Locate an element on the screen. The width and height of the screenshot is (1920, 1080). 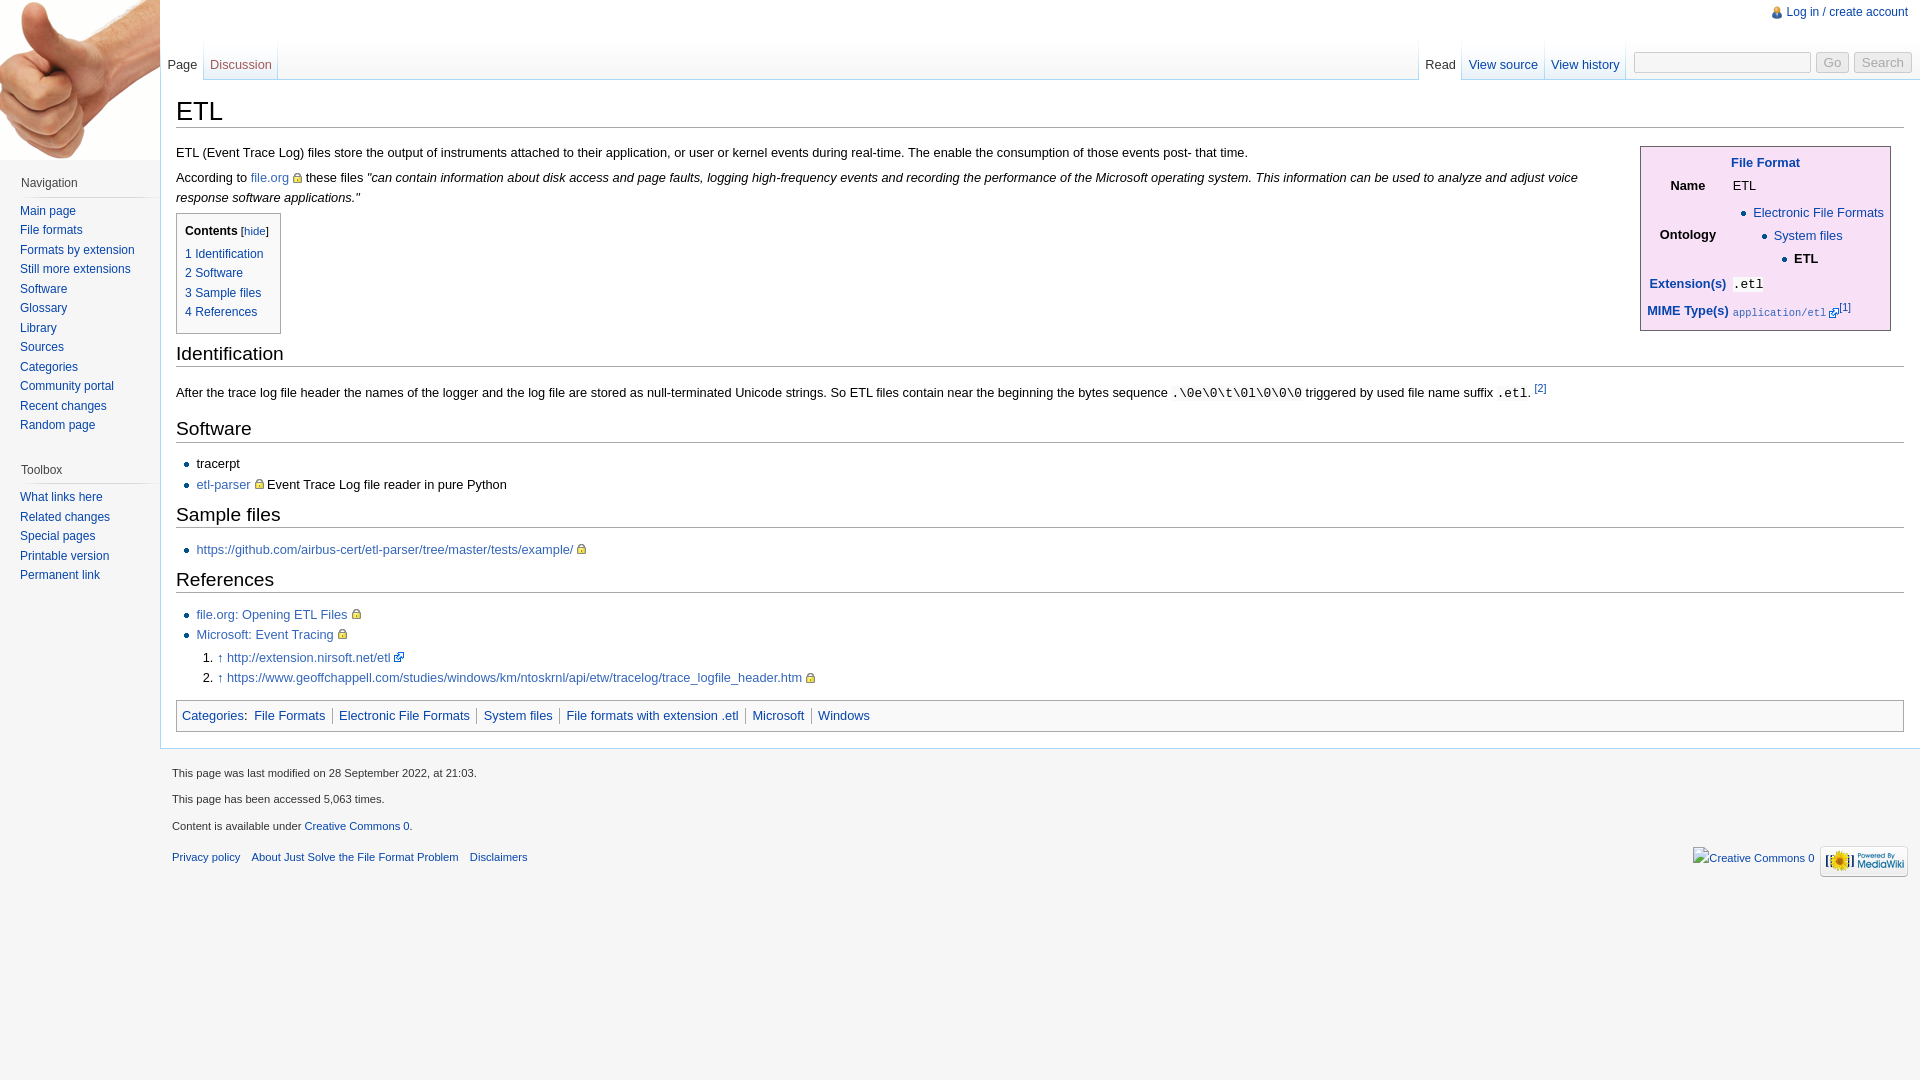
Go is located at coordinates (1833, 62).